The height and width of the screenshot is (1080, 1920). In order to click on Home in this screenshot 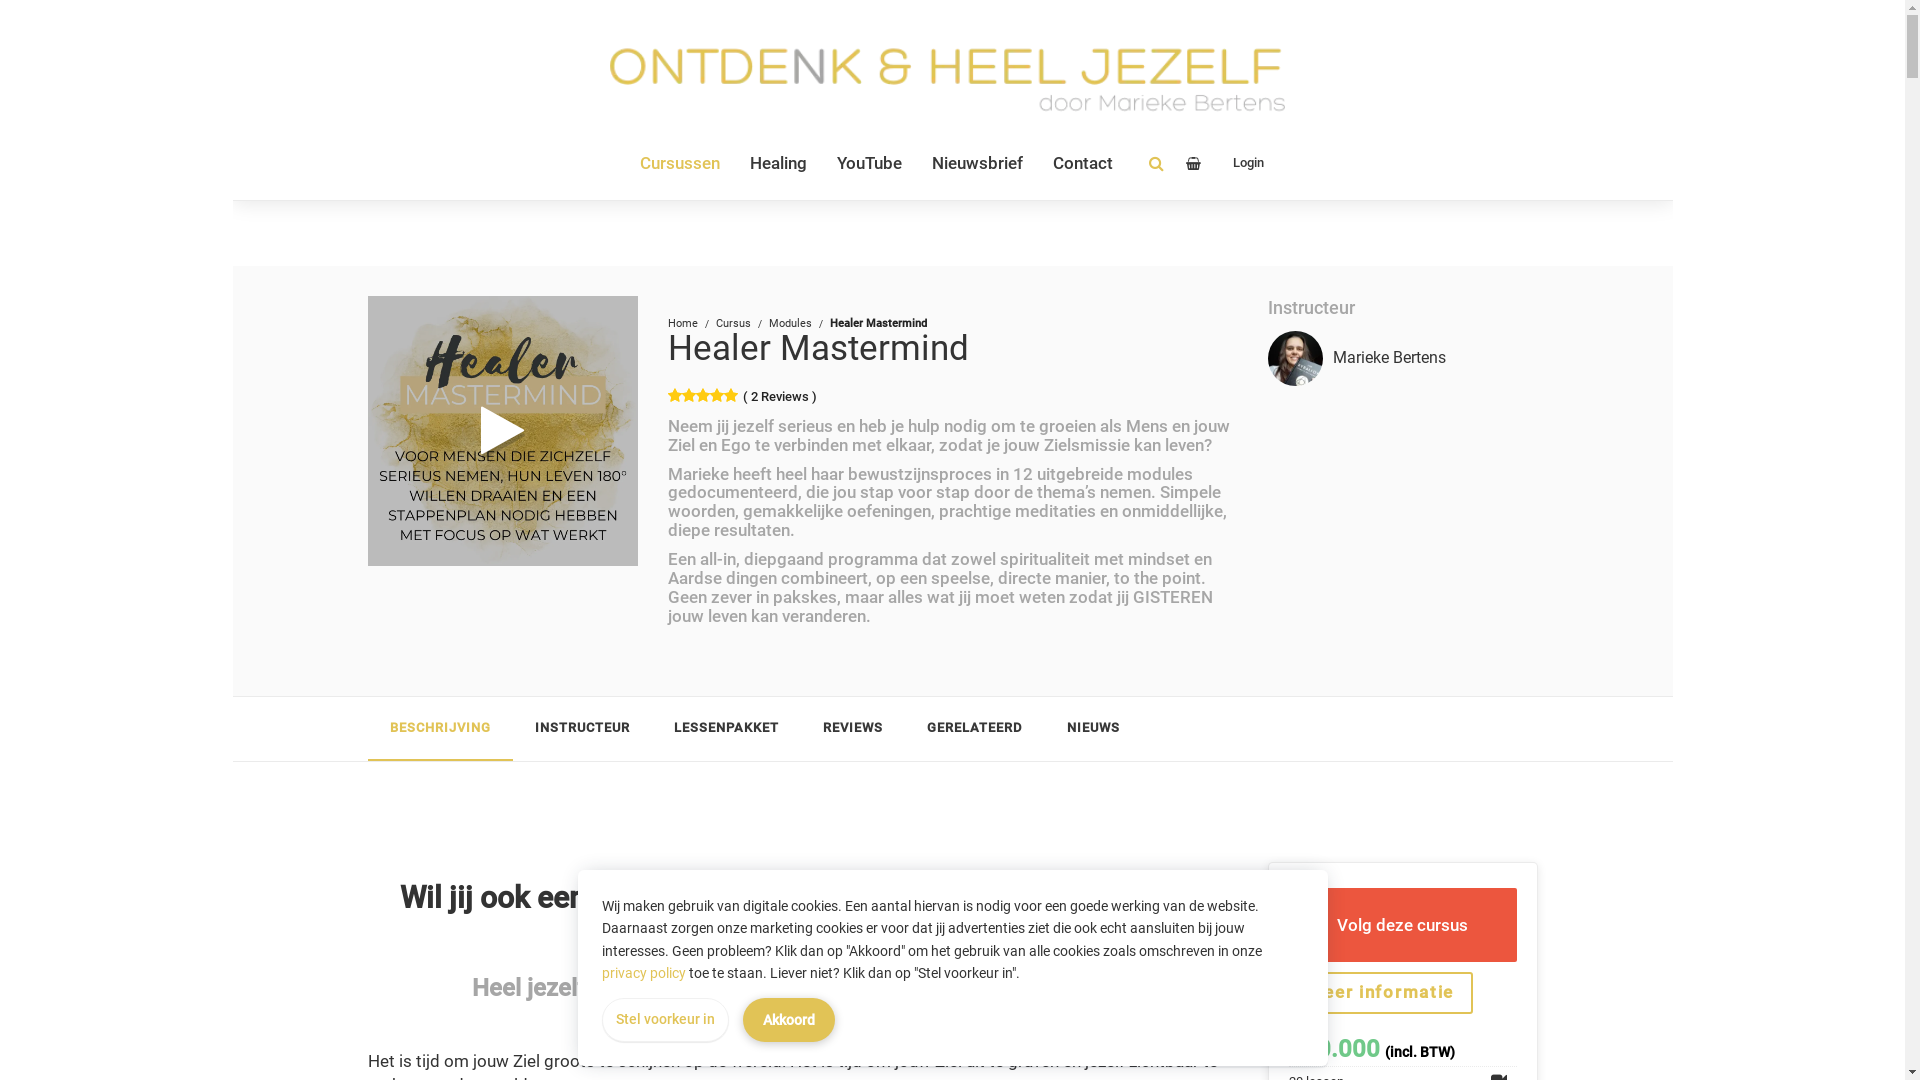, I will do `click(683, 324)`.